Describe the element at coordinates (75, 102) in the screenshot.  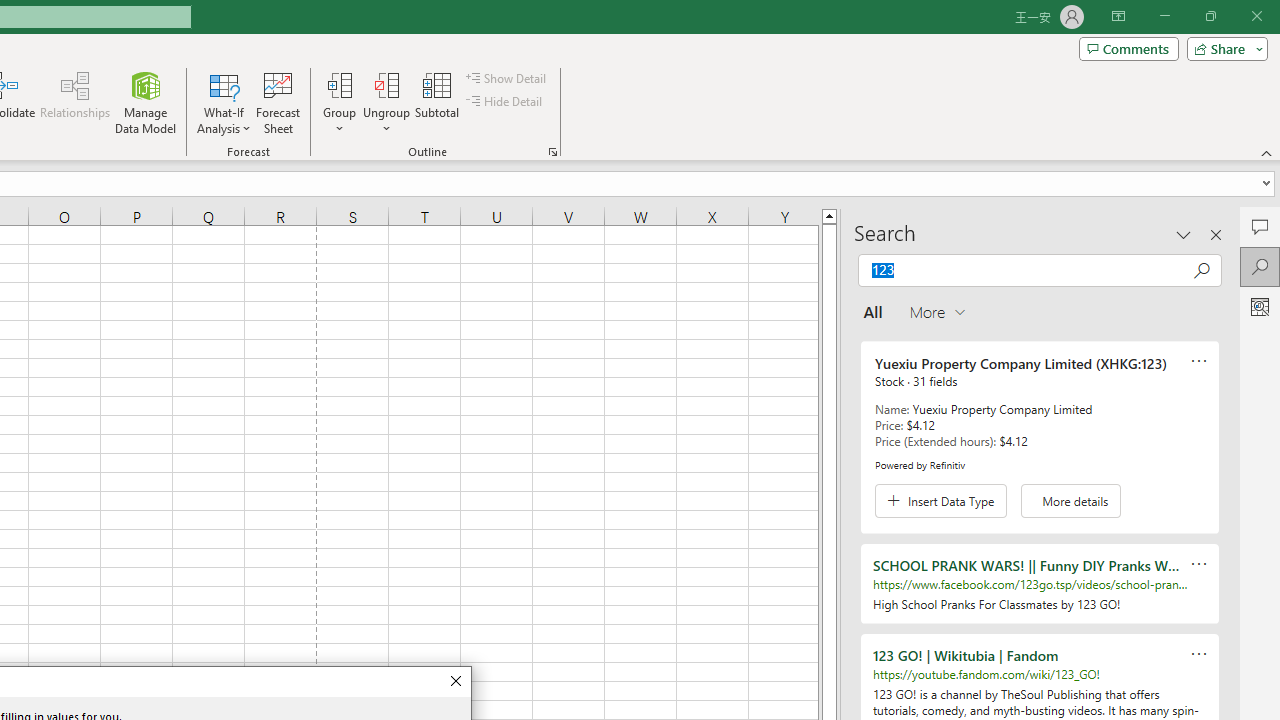
I see `Relationships` at that location.